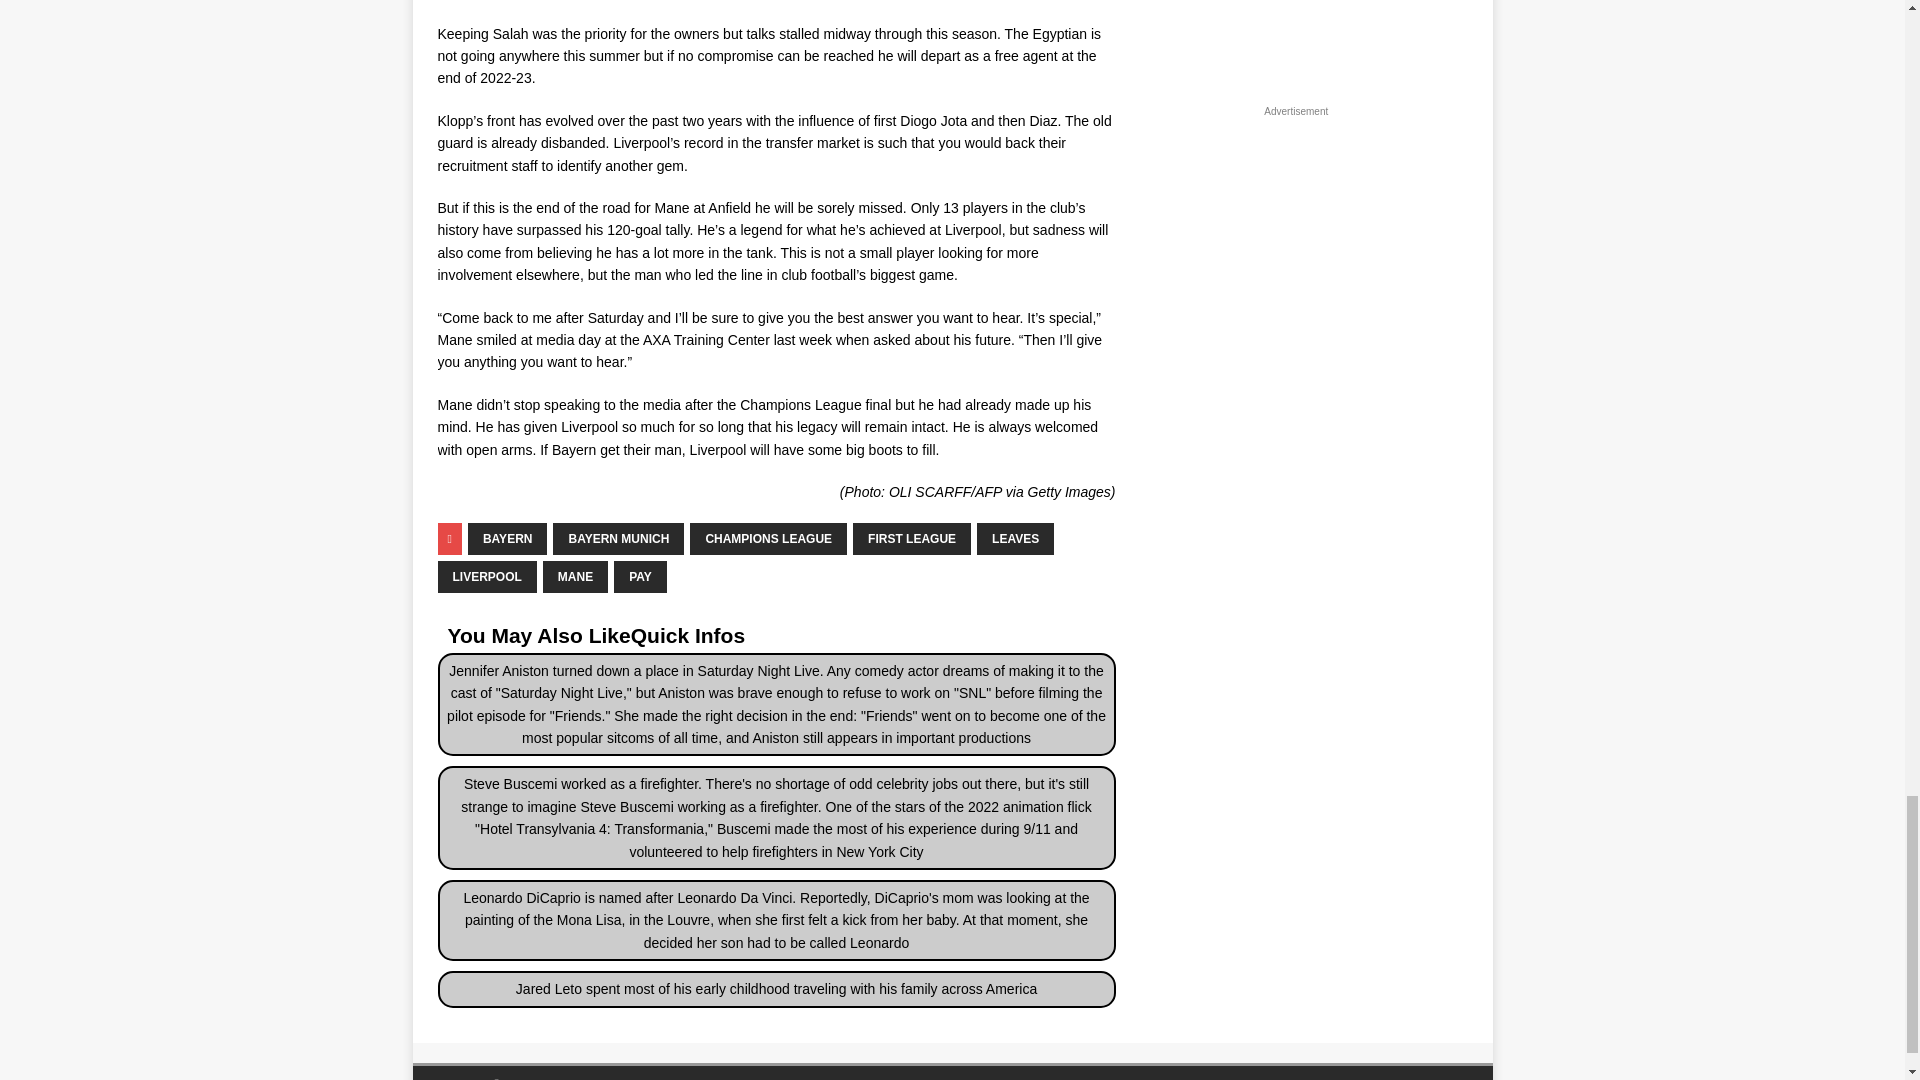  Describe the element at coordinates (768, 538) in the screenshot. I see `CHAMPIONS LEAGUE` at that location.